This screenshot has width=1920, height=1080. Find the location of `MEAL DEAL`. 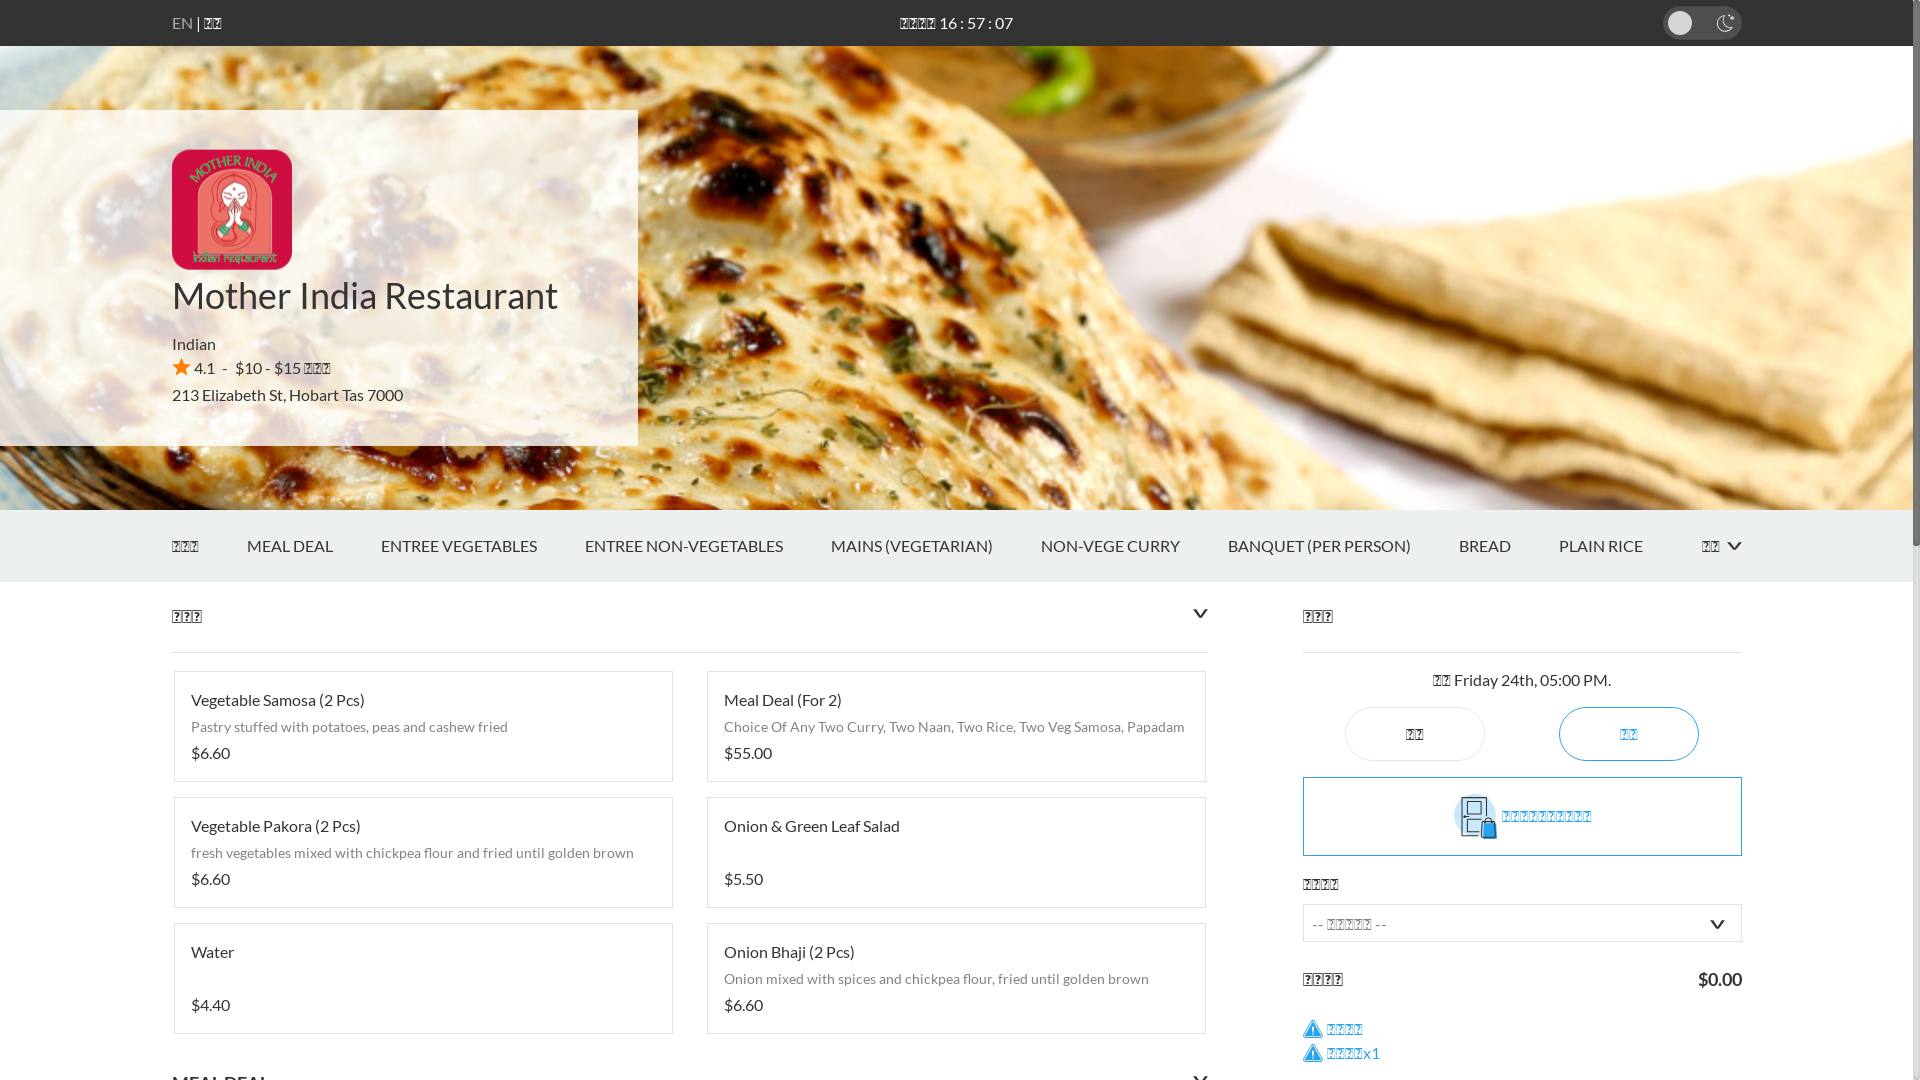

MEAL DEAL is located at coordinates (312, 546).